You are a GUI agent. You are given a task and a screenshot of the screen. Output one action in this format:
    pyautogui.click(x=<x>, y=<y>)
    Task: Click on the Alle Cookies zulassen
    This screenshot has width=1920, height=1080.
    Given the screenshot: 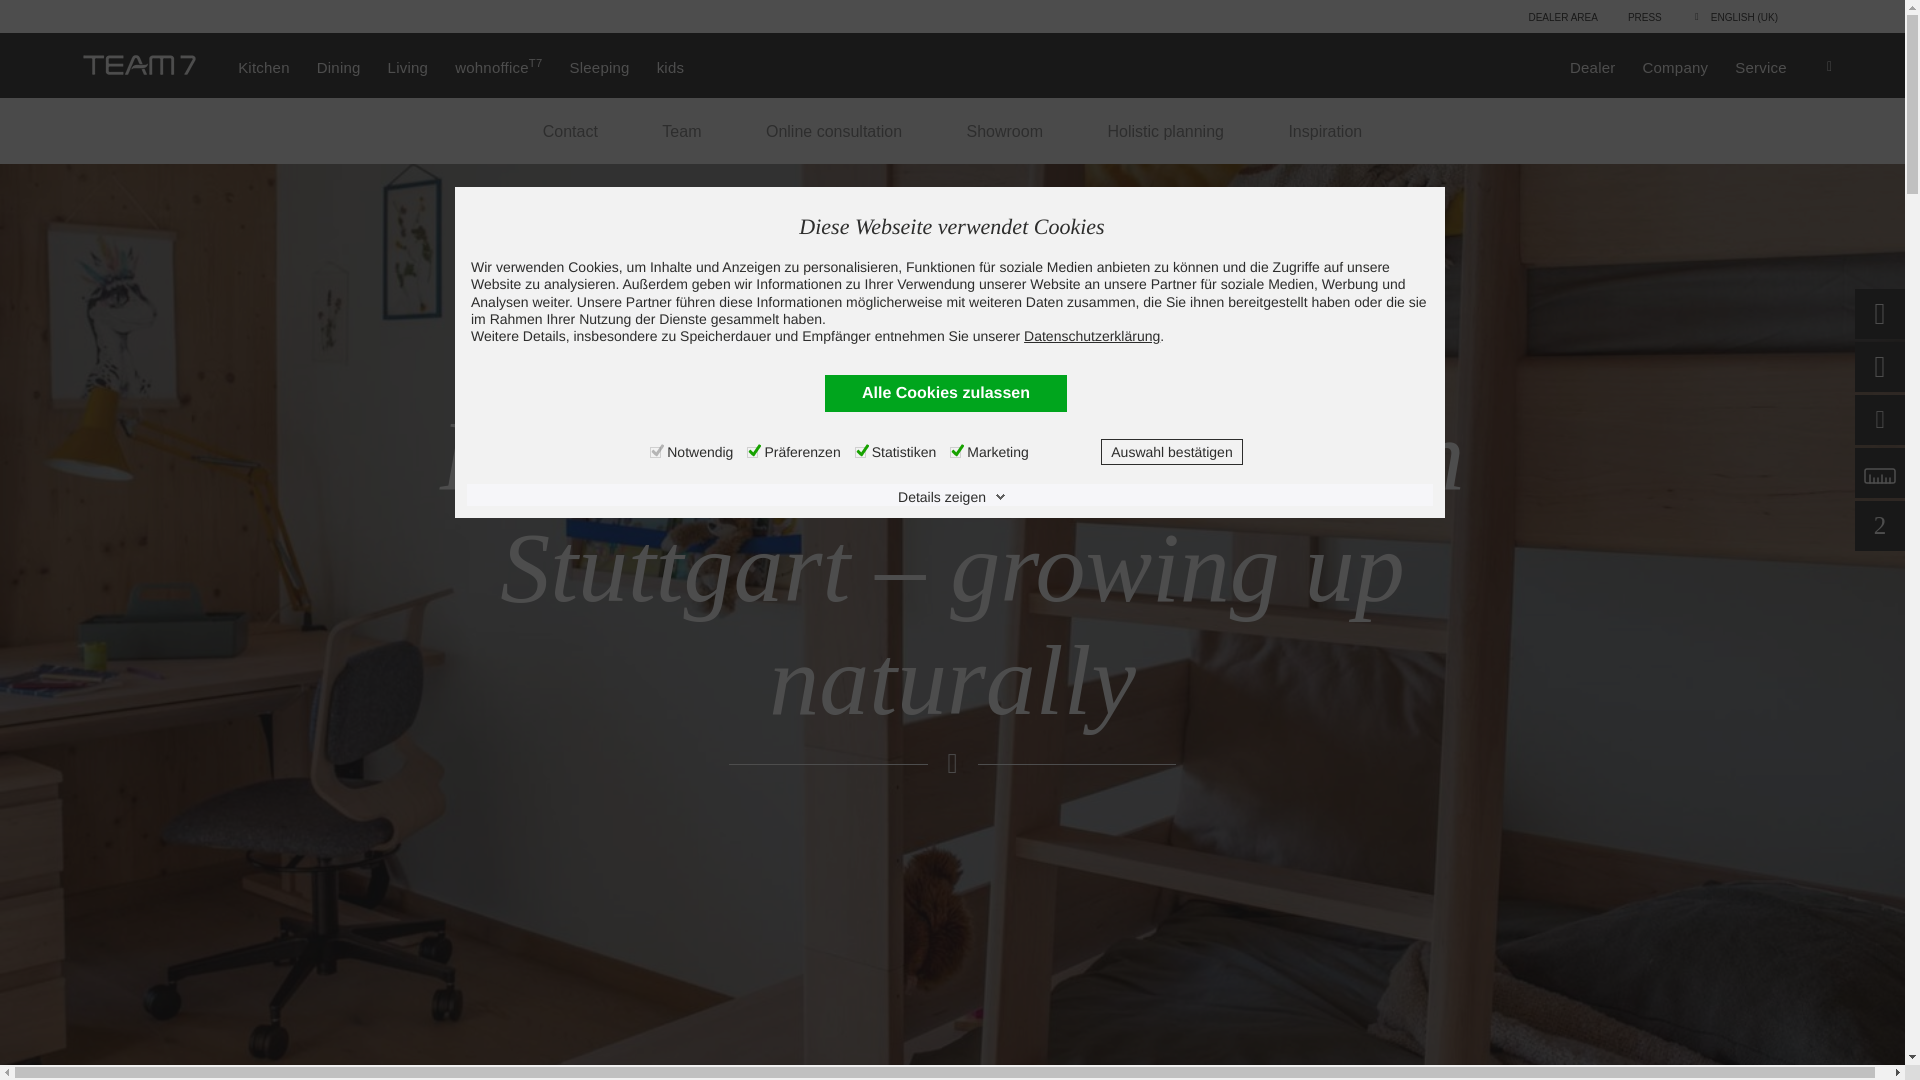 What is the action you would take?
    pyautogui.click(x=946, y=392)
    